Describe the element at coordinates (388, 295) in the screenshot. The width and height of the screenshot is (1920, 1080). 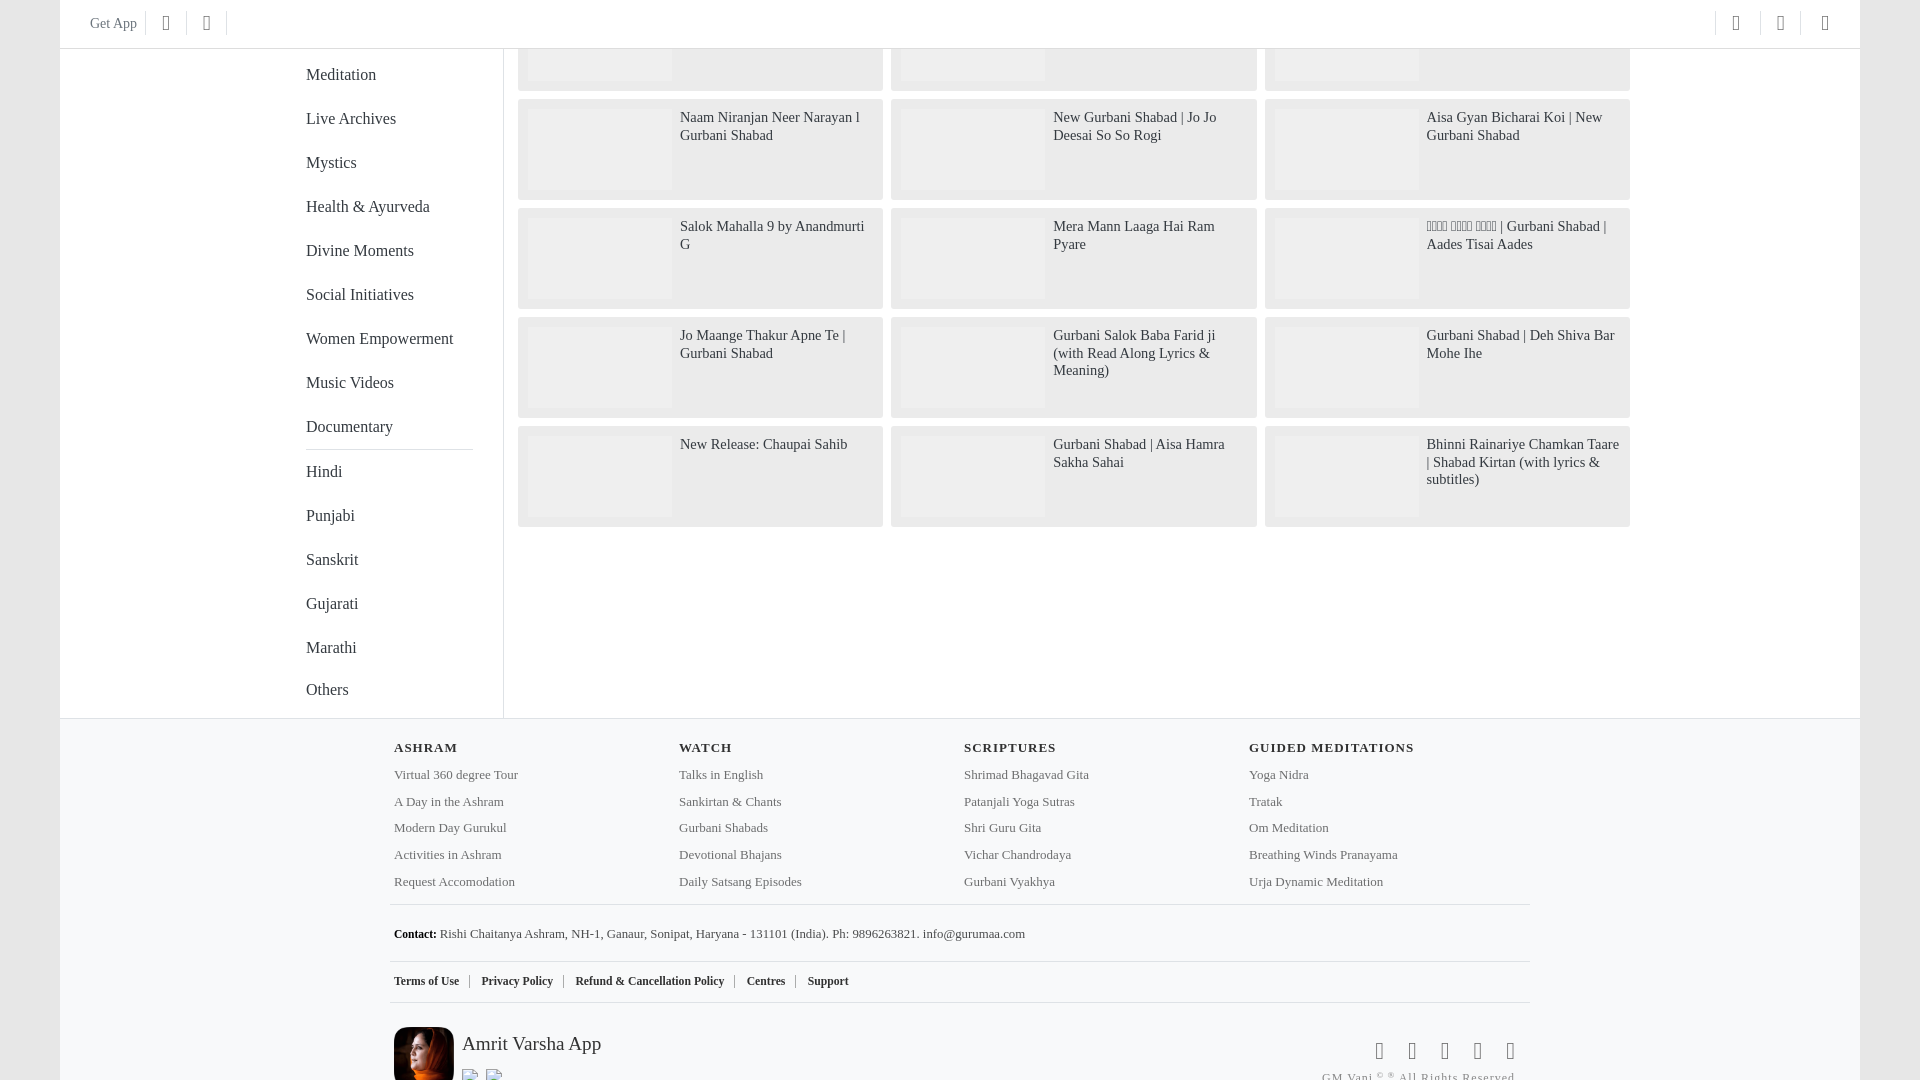
I see `16 videos` at that location.